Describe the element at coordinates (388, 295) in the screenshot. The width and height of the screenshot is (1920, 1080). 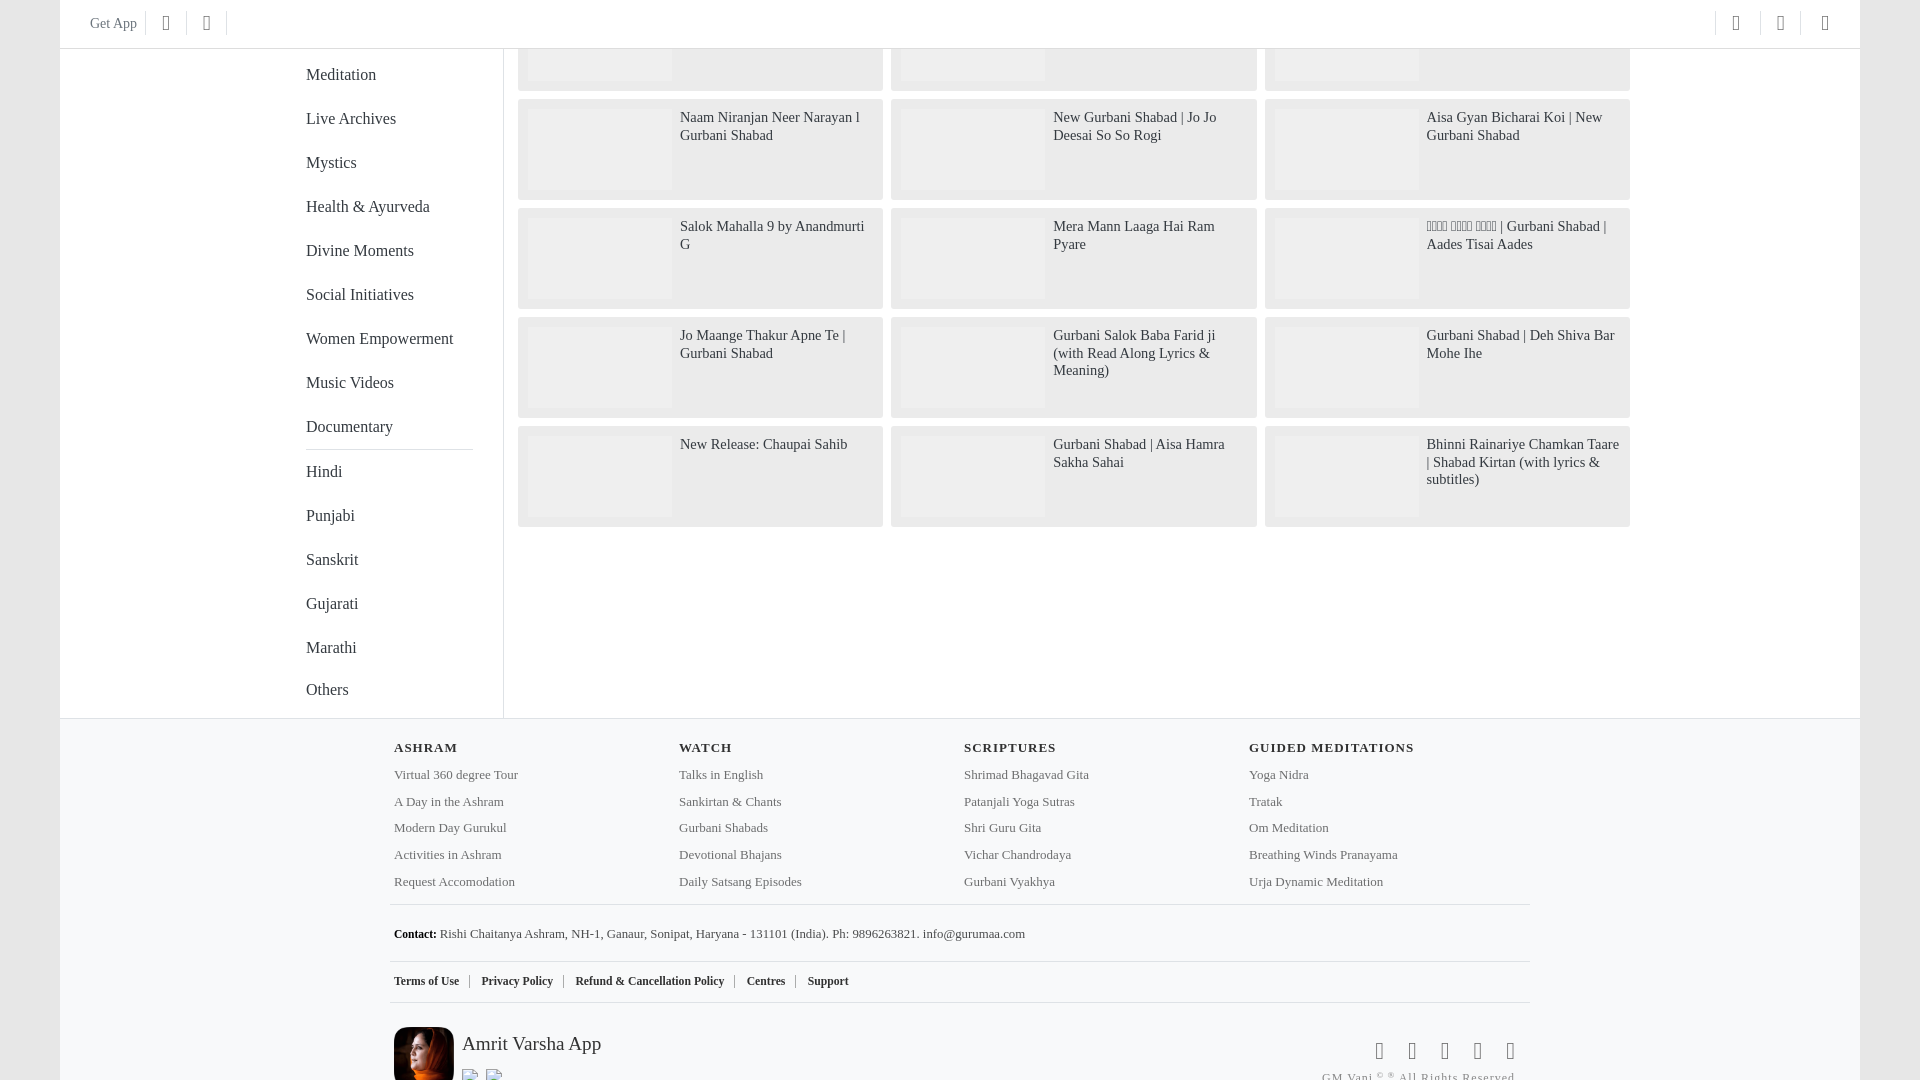
I see `16 videos` at that location.